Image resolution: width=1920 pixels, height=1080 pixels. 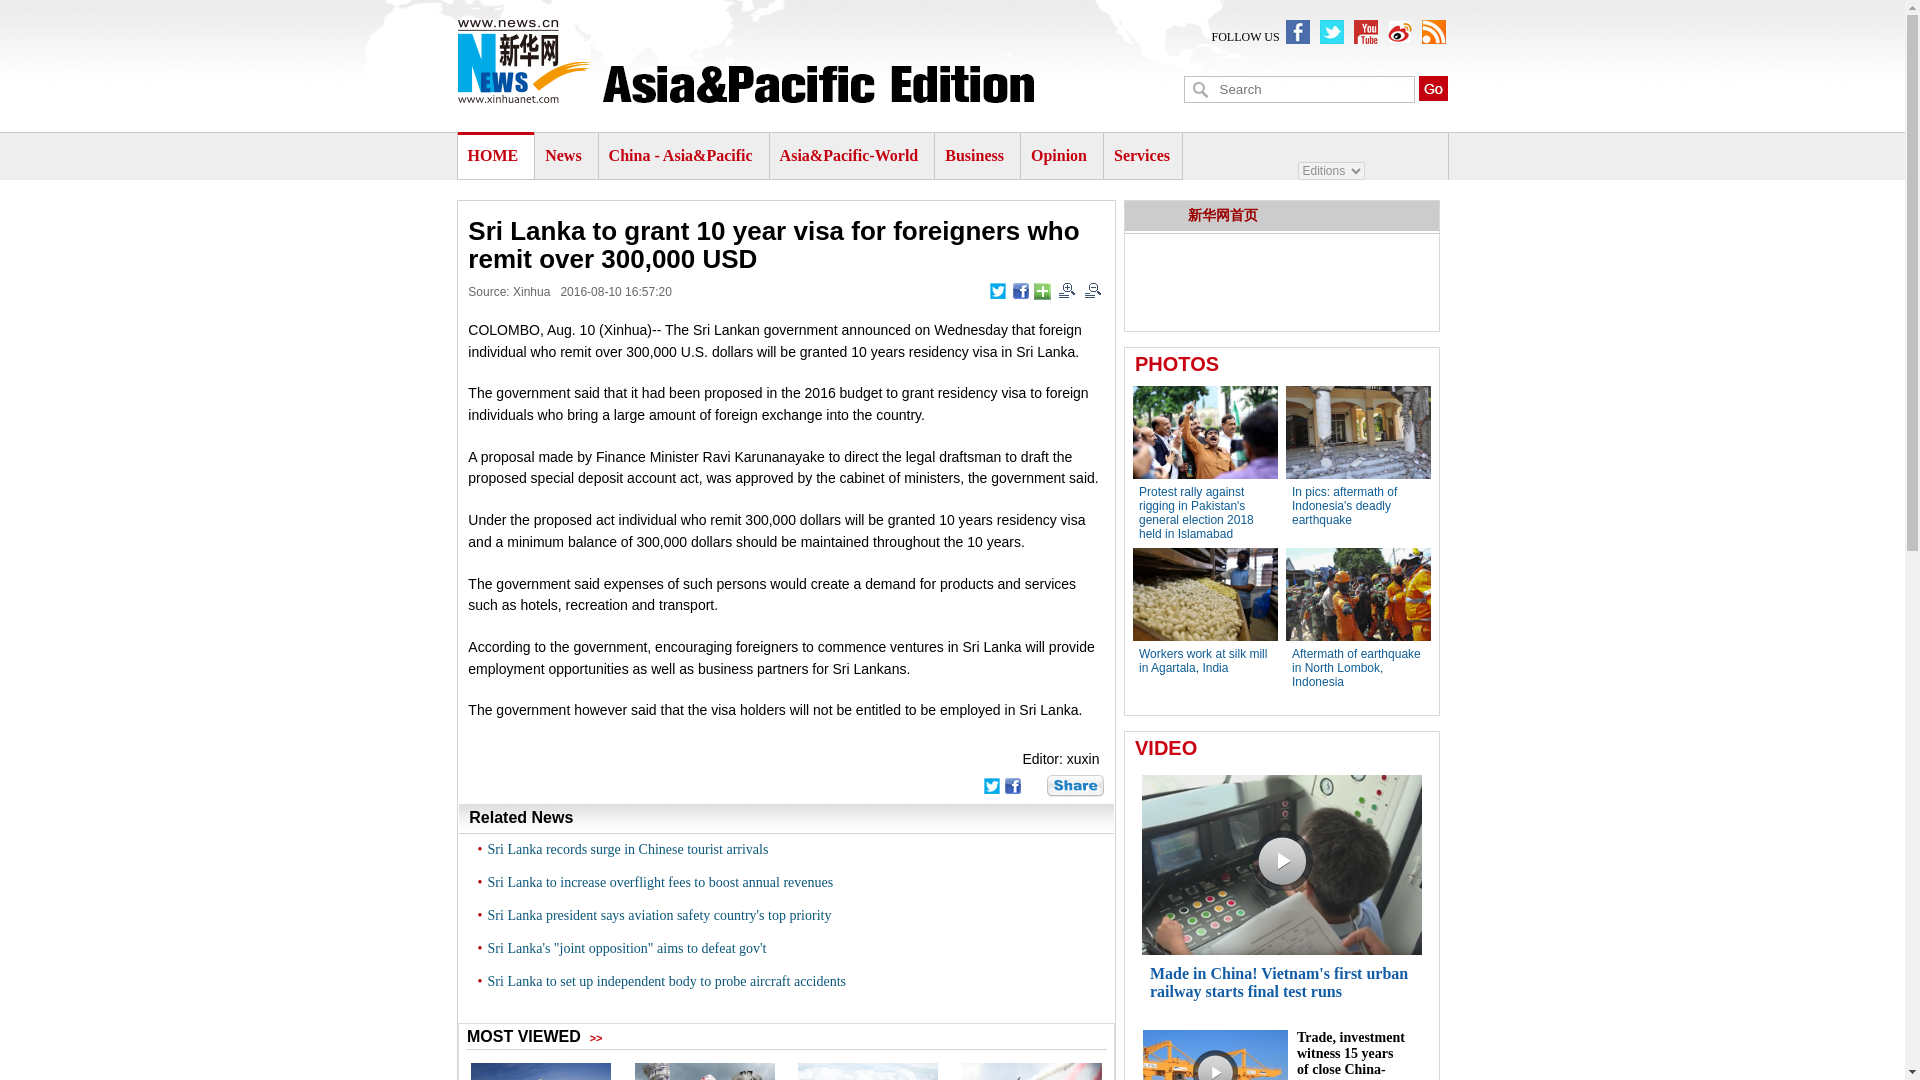 I want to click on Go, so click(x=1432, y=88).